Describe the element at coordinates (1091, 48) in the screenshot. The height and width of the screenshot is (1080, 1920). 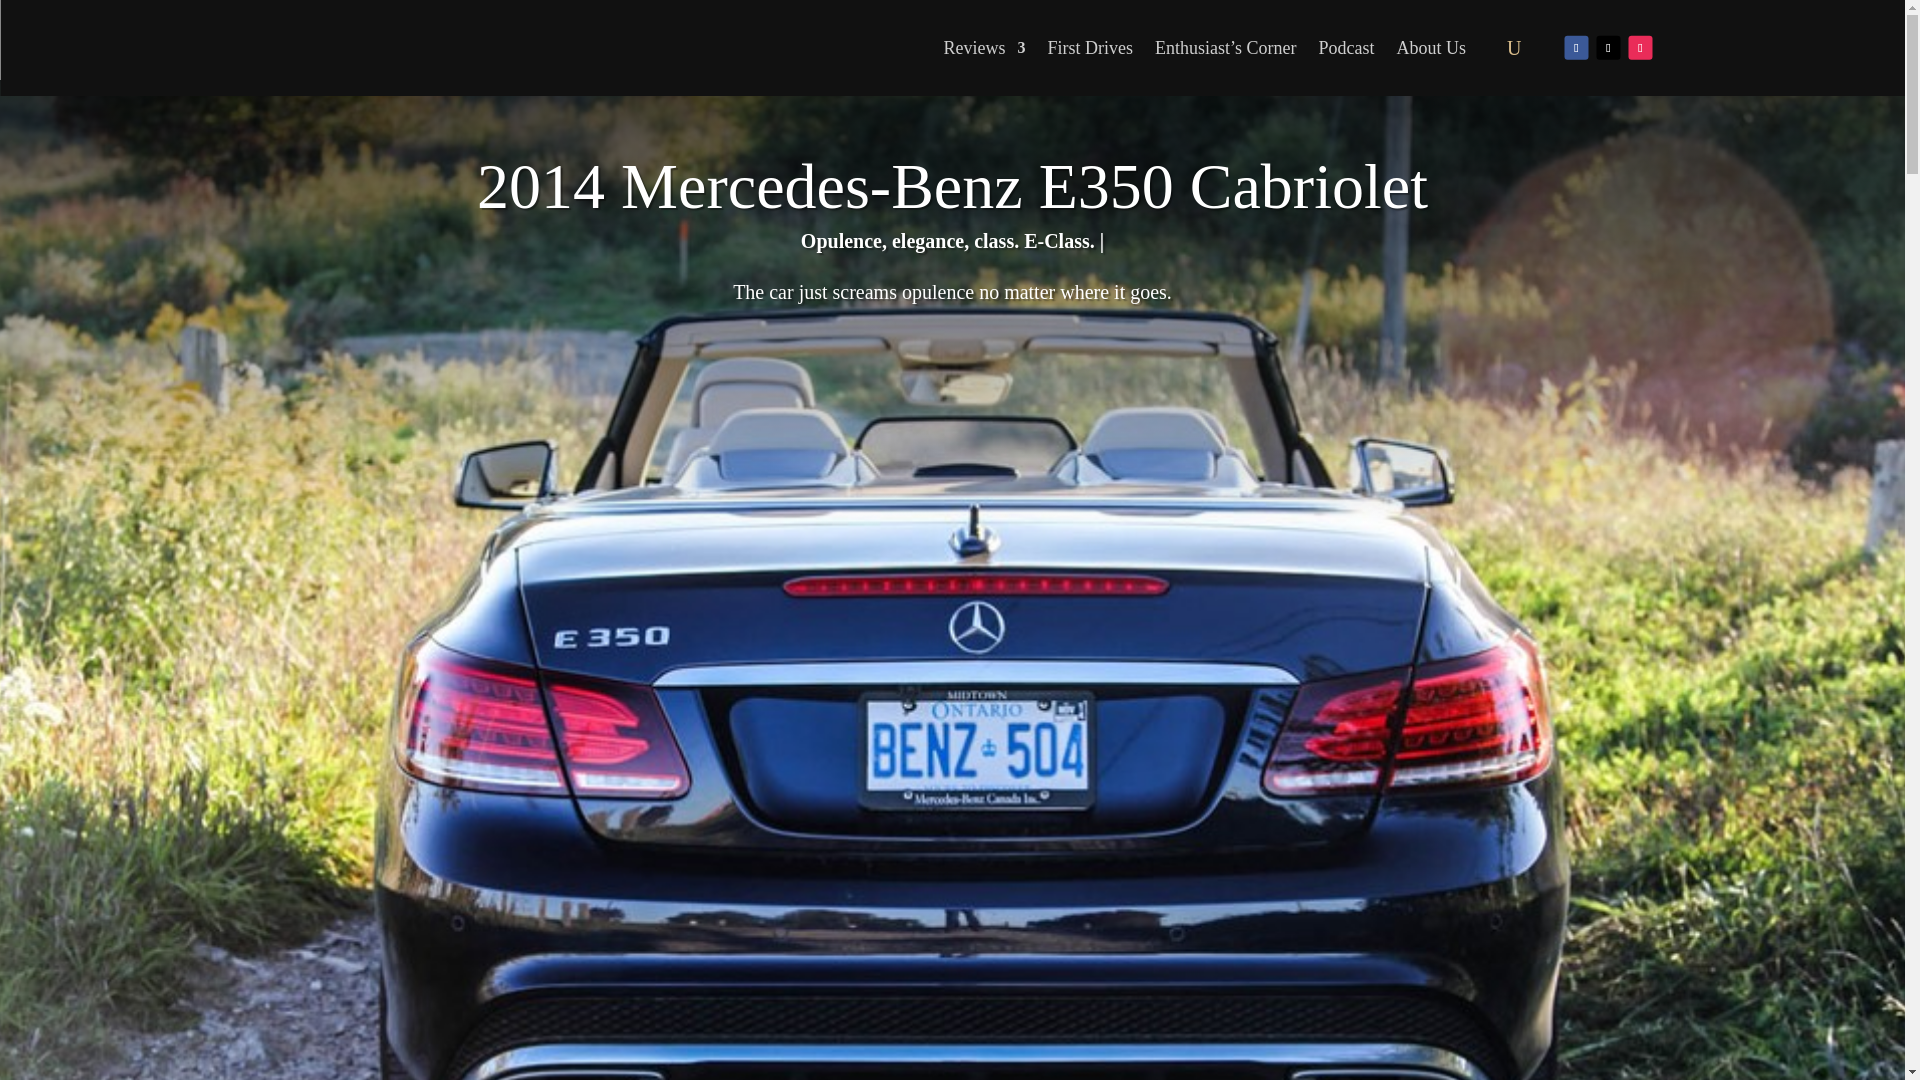
I see `First Drives` at that location.